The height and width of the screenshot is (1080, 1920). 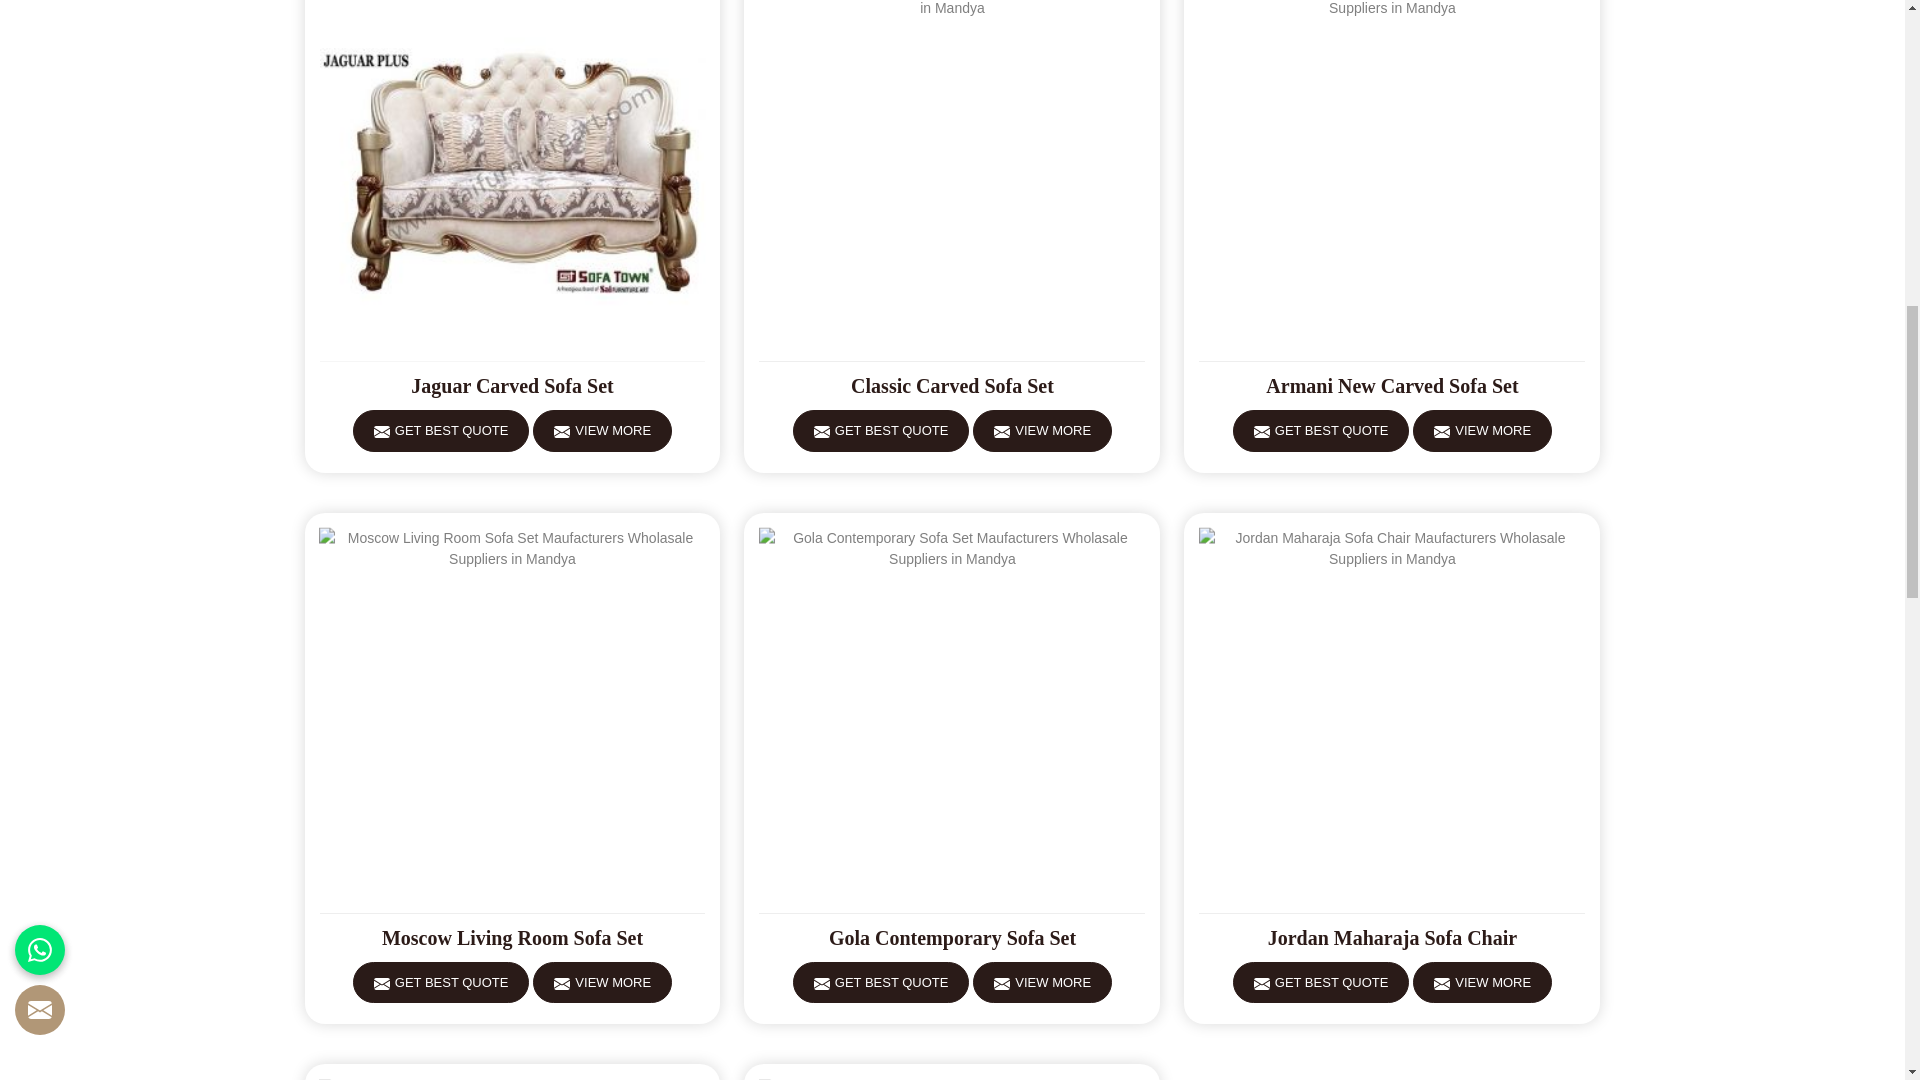 What do you see at coordinates (1320, 431) in the screenshot?
I see `GET BEST QUOTE` at bounding box center [1320, 431].